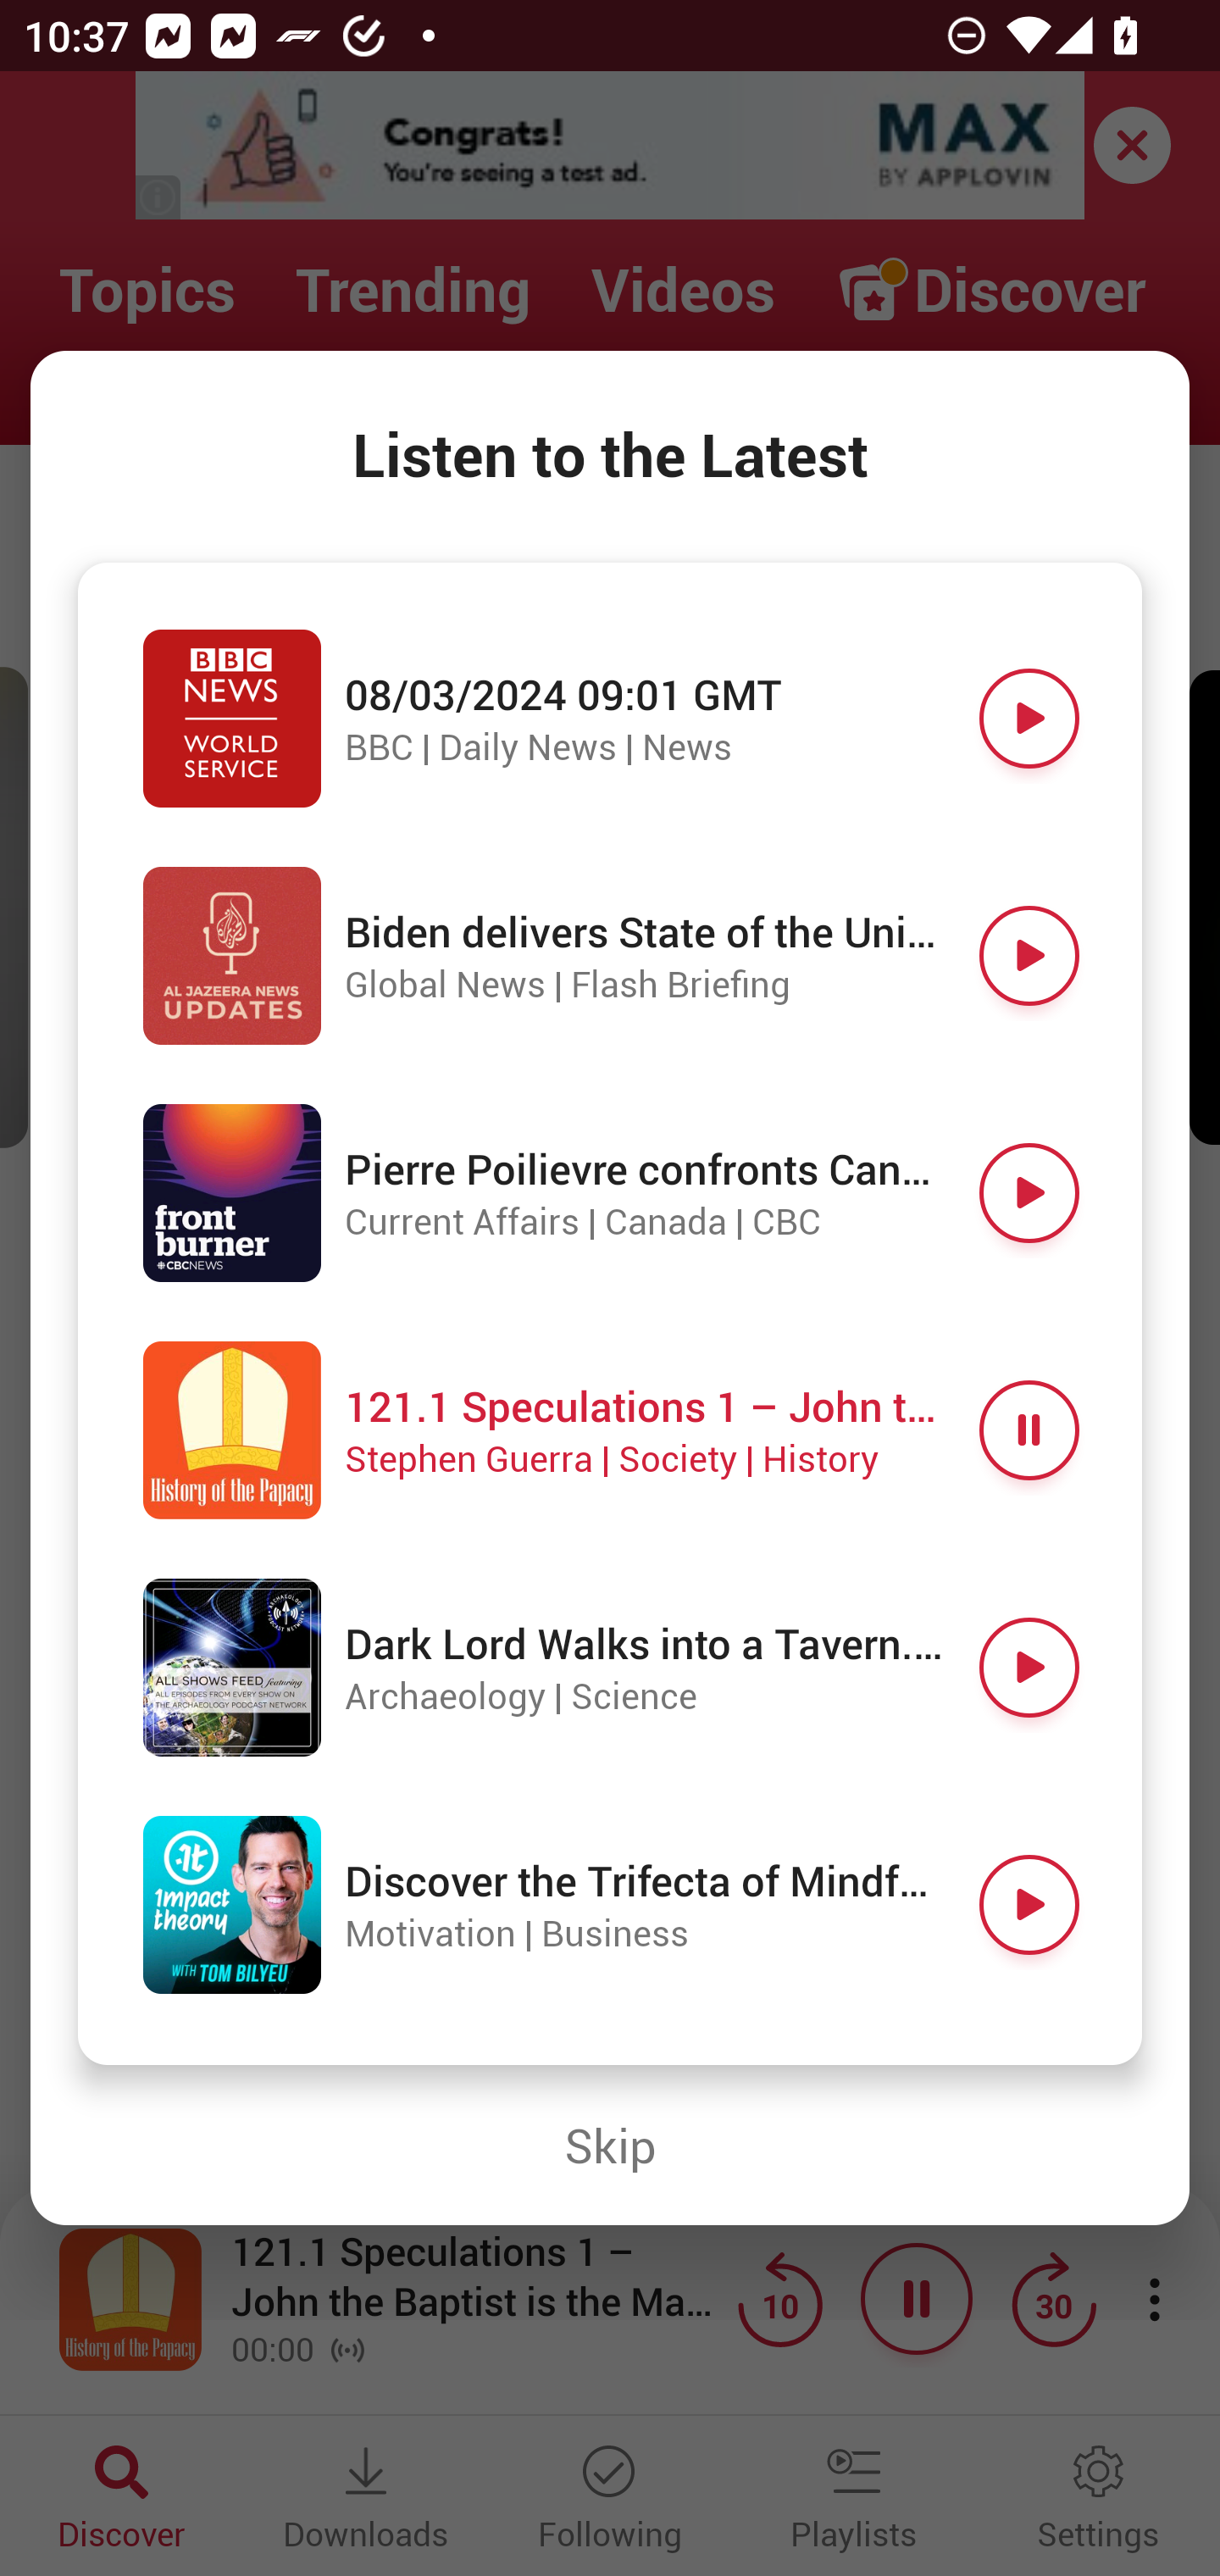 This screenshot has height=2576, width=1220. Describe the element at coordinates (610, 2146) in the screenshot. I see `Skip` at that location.